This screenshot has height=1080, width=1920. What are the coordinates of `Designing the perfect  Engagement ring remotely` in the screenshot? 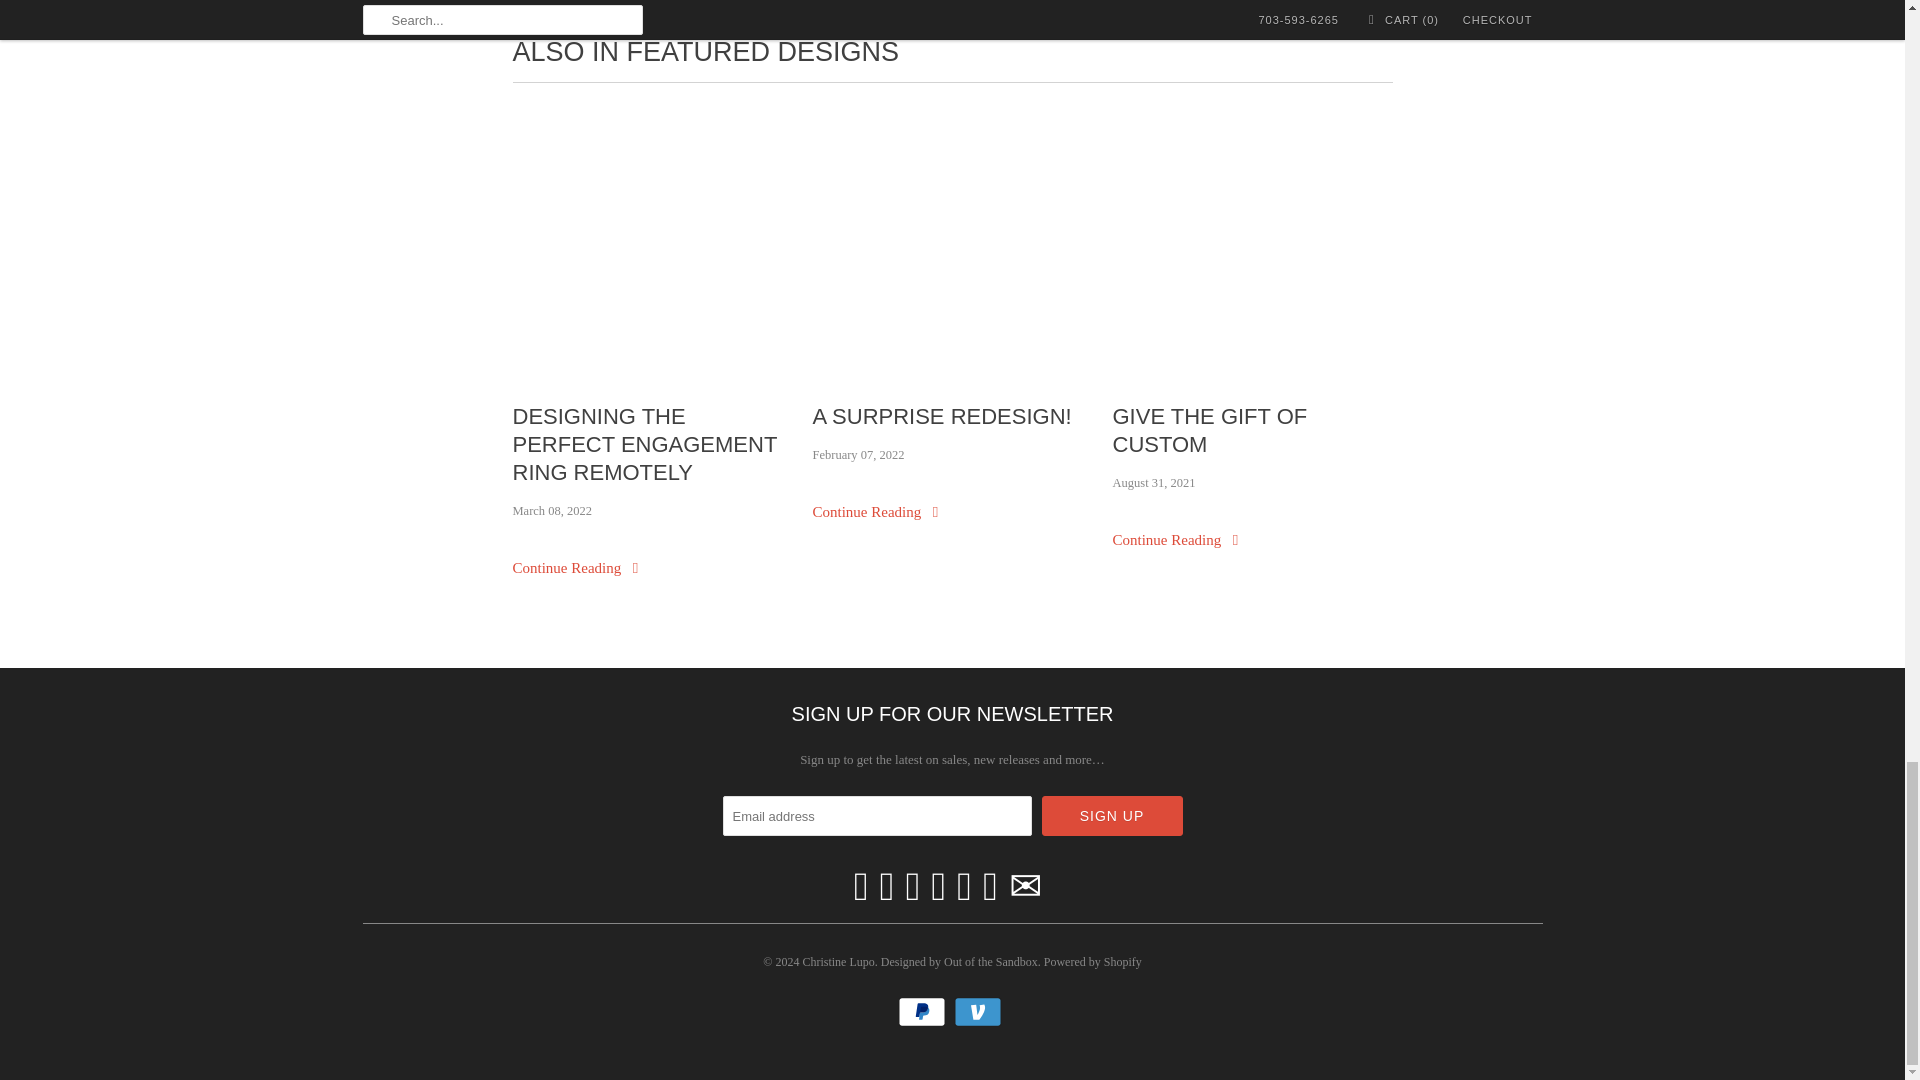 It's located at (652, 238).